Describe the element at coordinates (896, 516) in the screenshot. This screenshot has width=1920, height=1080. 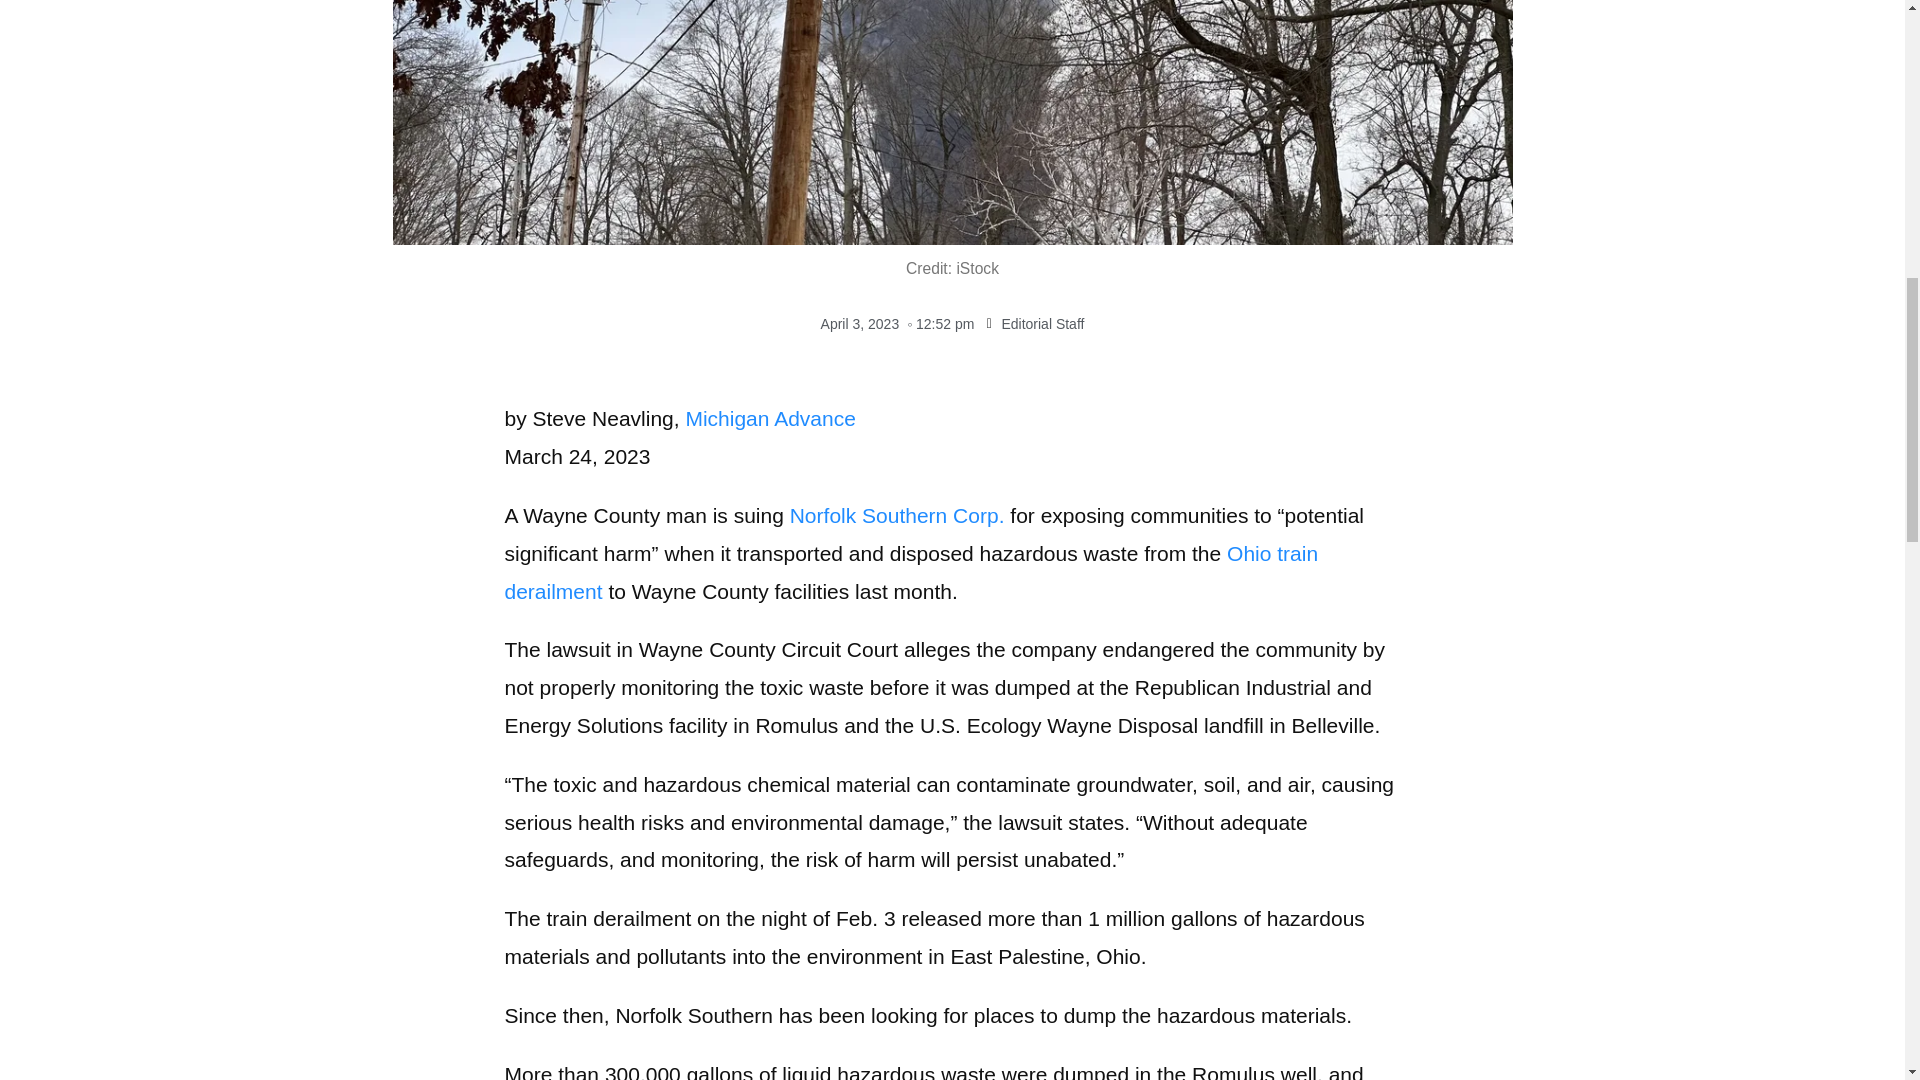
I see `Norfolk Southern Corp.` at that location.